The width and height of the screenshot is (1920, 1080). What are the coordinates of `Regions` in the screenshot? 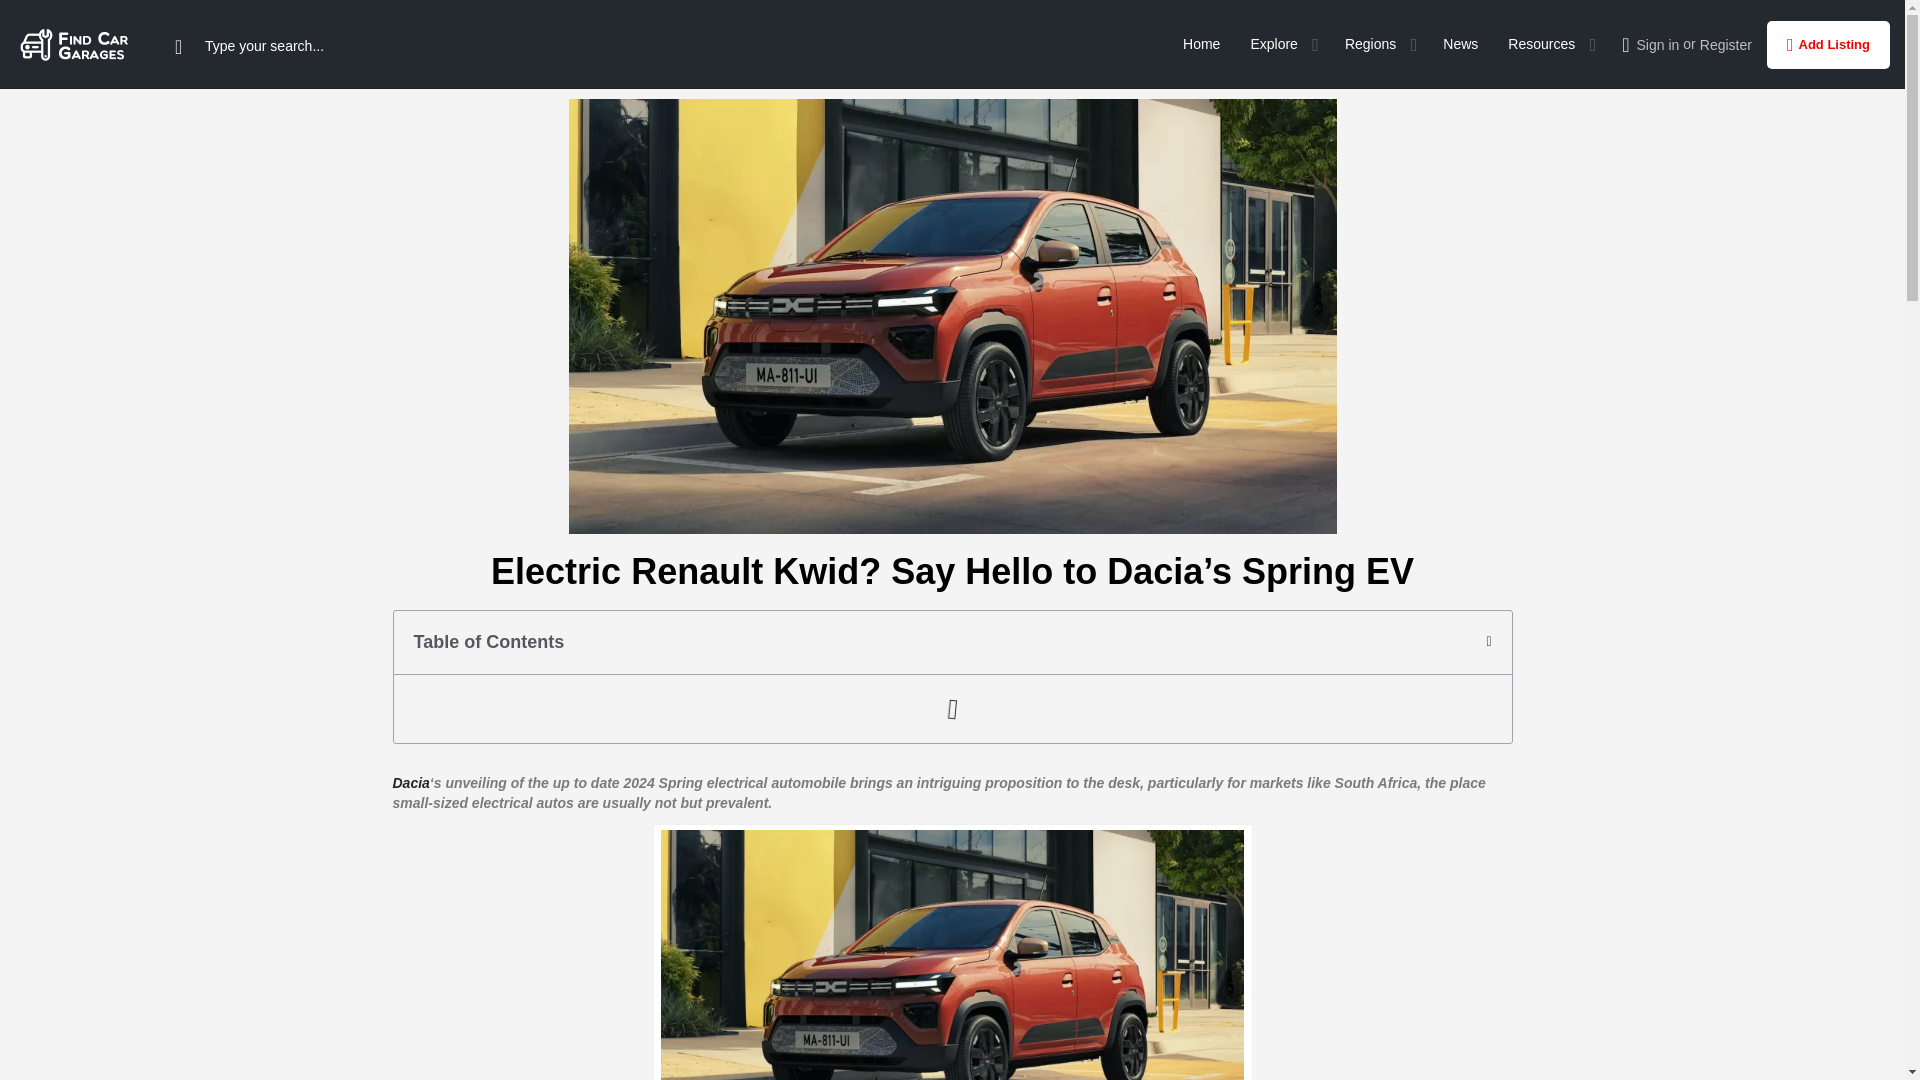 It's located at (1370, 44).